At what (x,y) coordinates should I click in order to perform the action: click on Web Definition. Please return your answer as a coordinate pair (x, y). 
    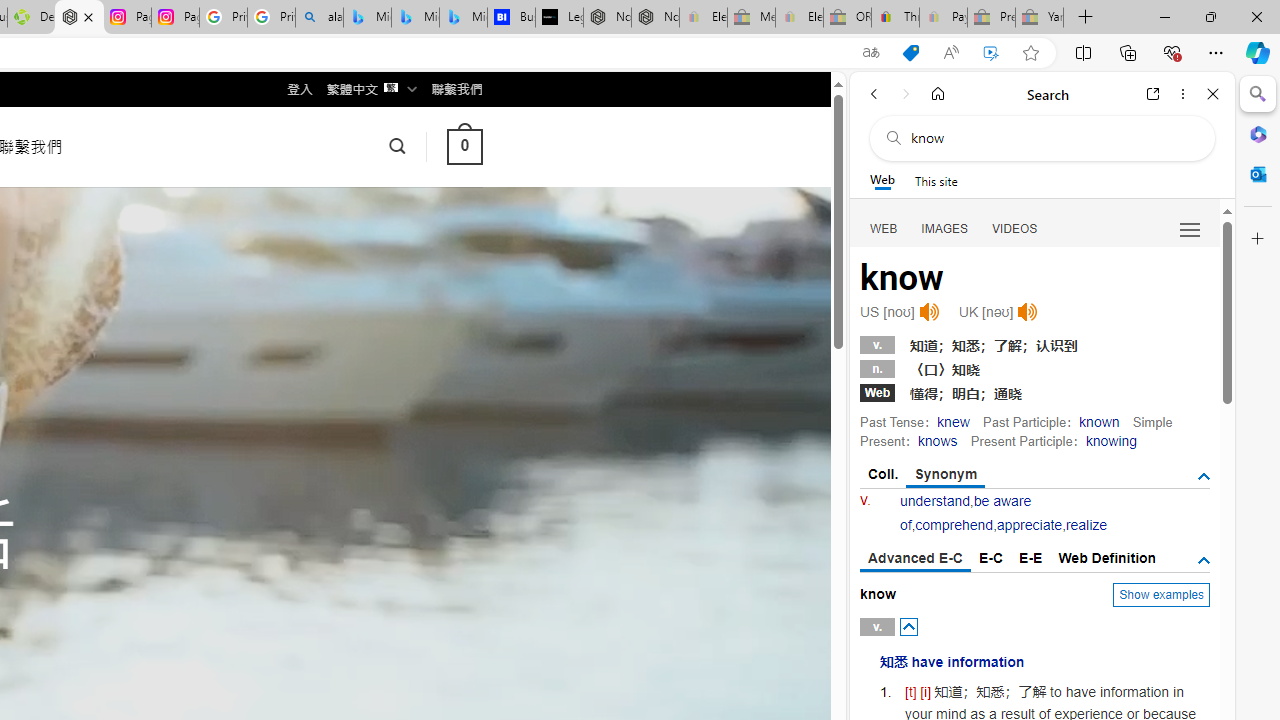
    Looking at the image, I should click on (1106, 558).